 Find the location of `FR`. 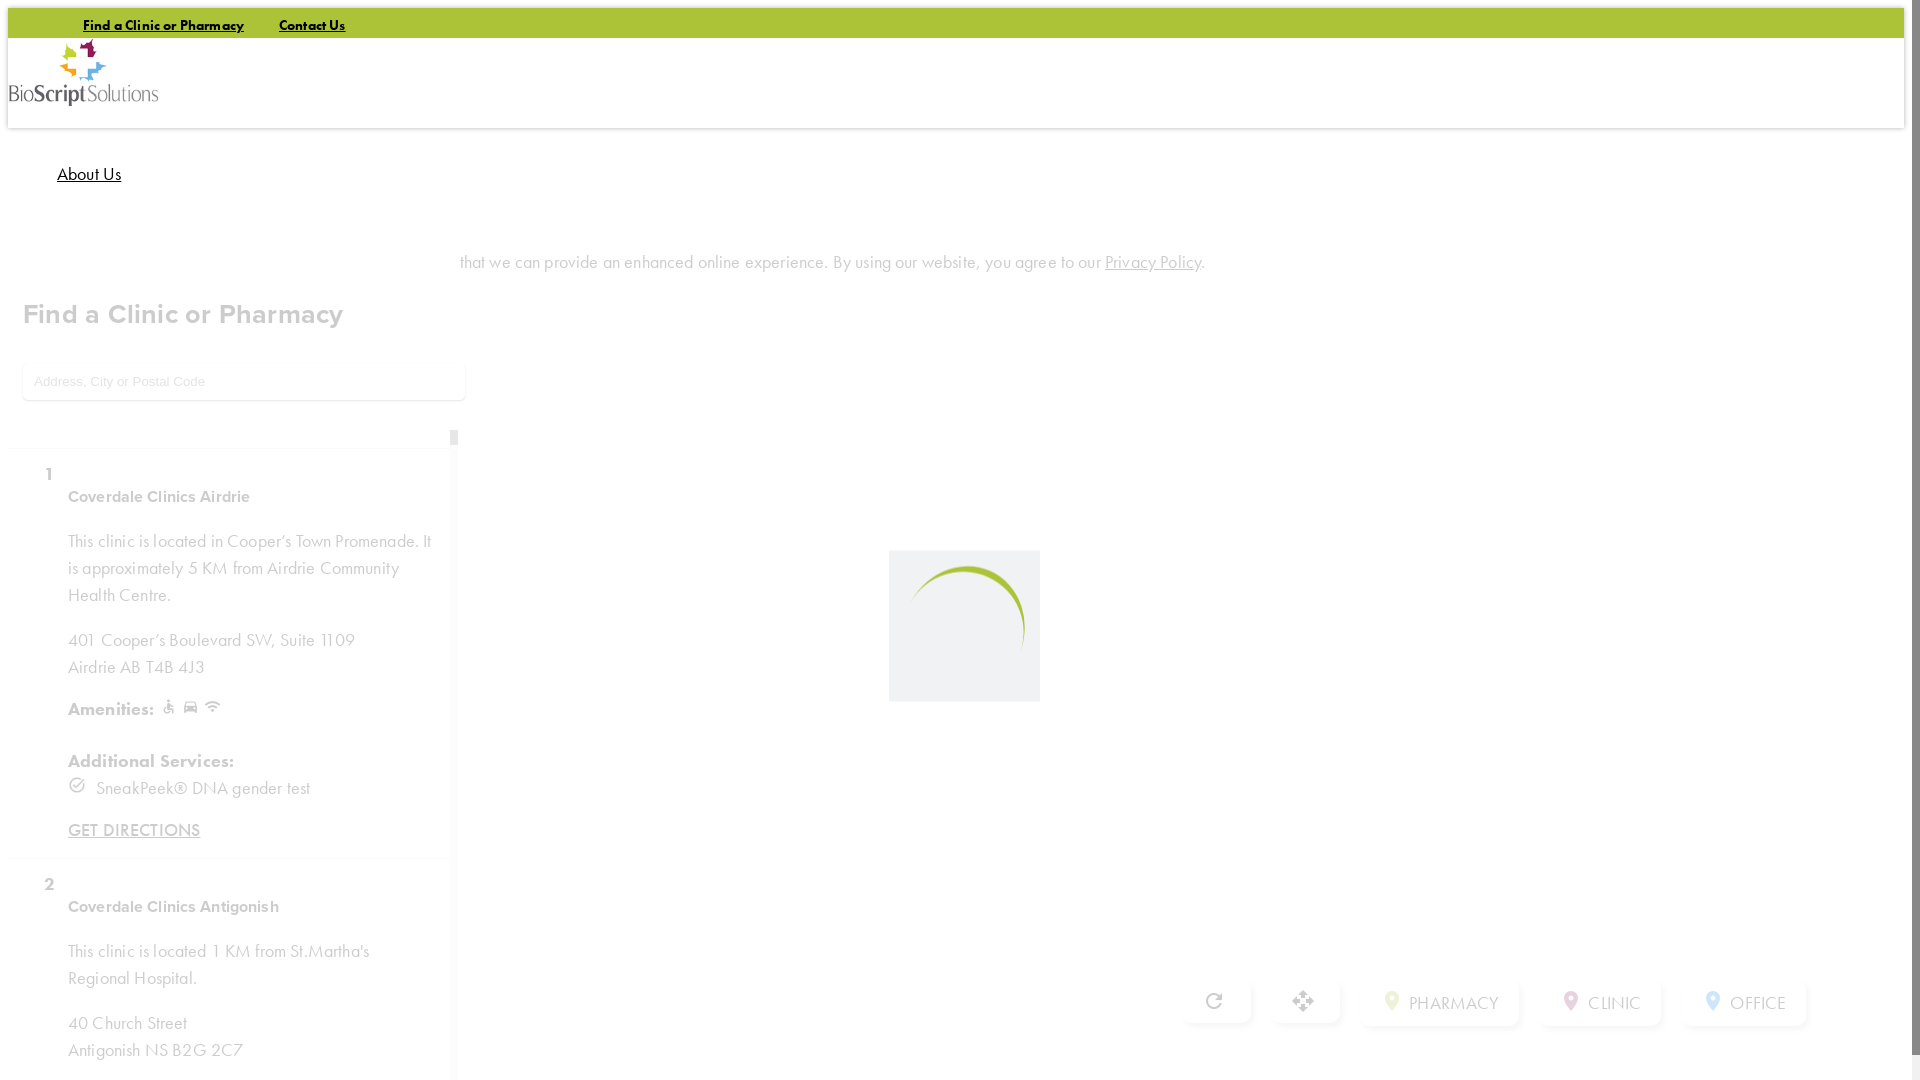

FR is located at coordinates (131, 518).